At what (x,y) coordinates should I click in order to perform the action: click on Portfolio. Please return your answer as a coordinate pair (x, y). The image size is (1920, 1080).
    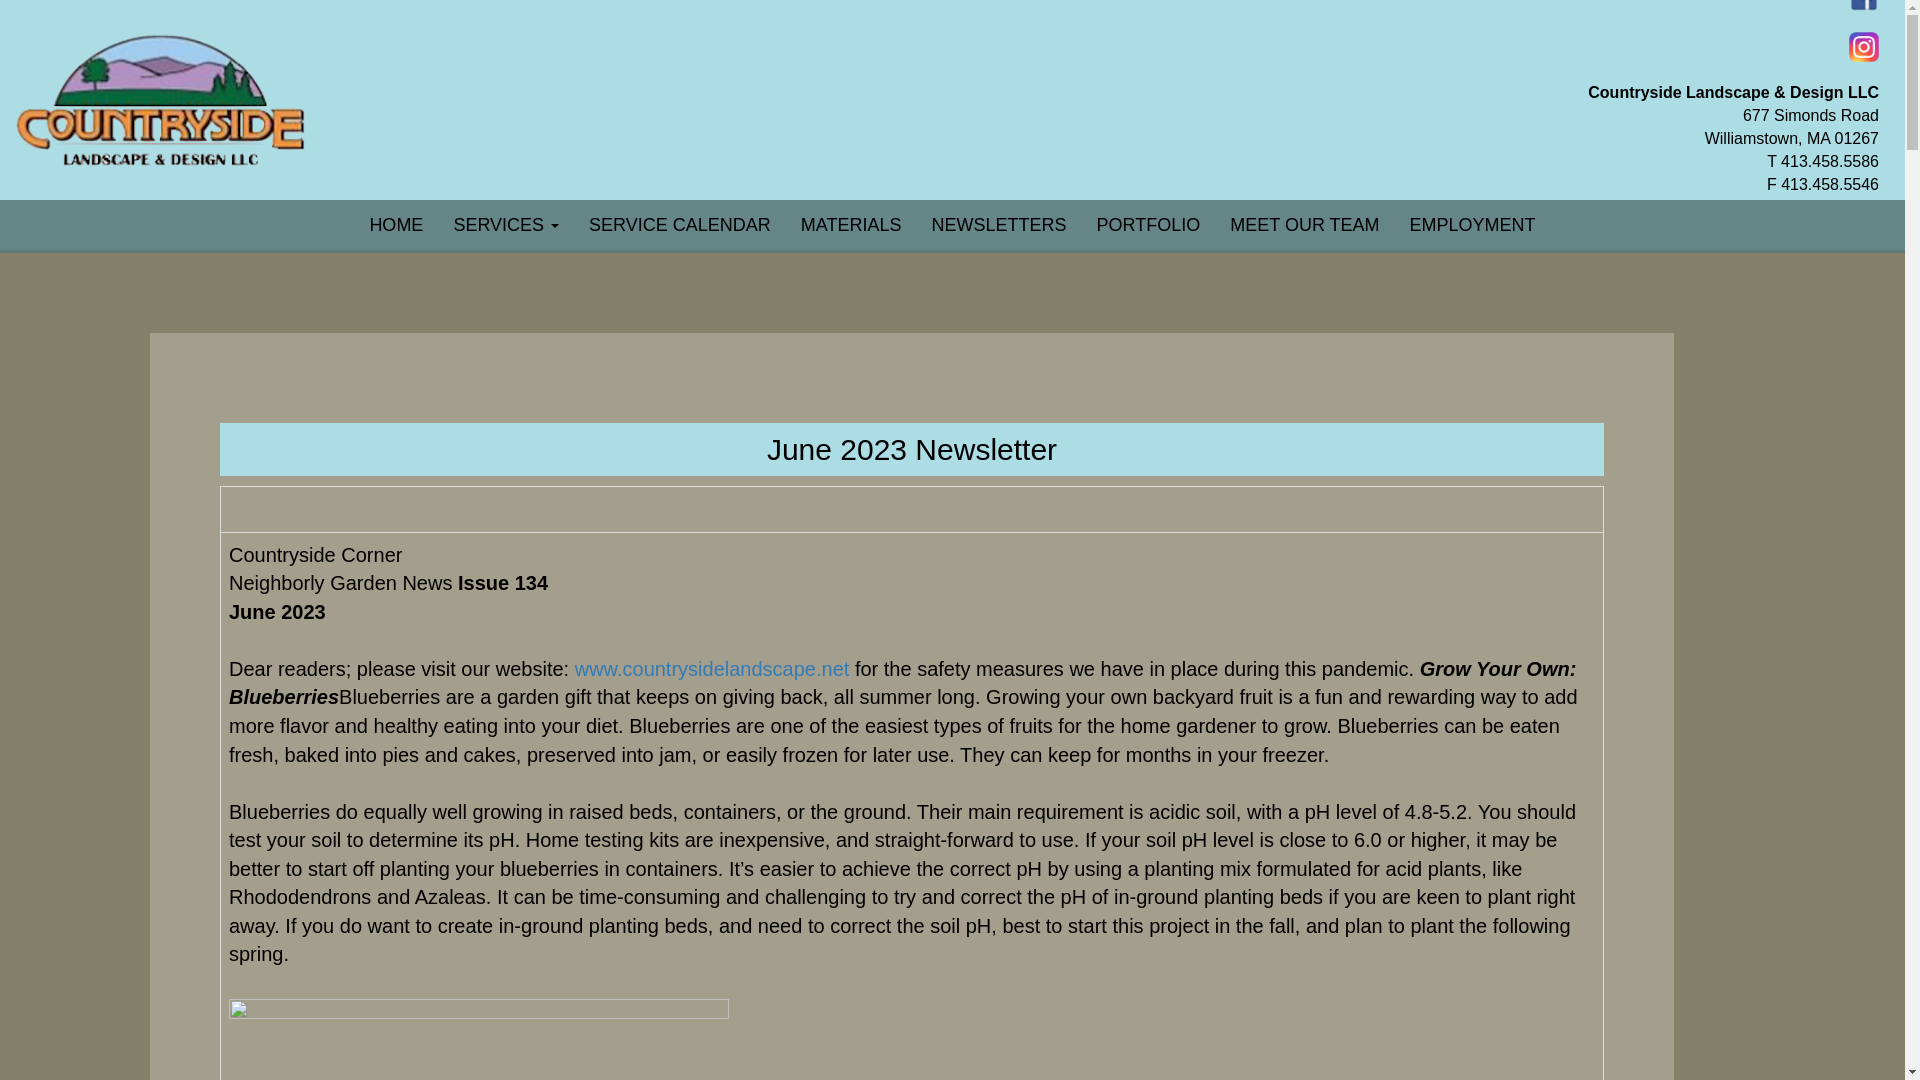
    Looking at the image, I should click on (1148, 224).